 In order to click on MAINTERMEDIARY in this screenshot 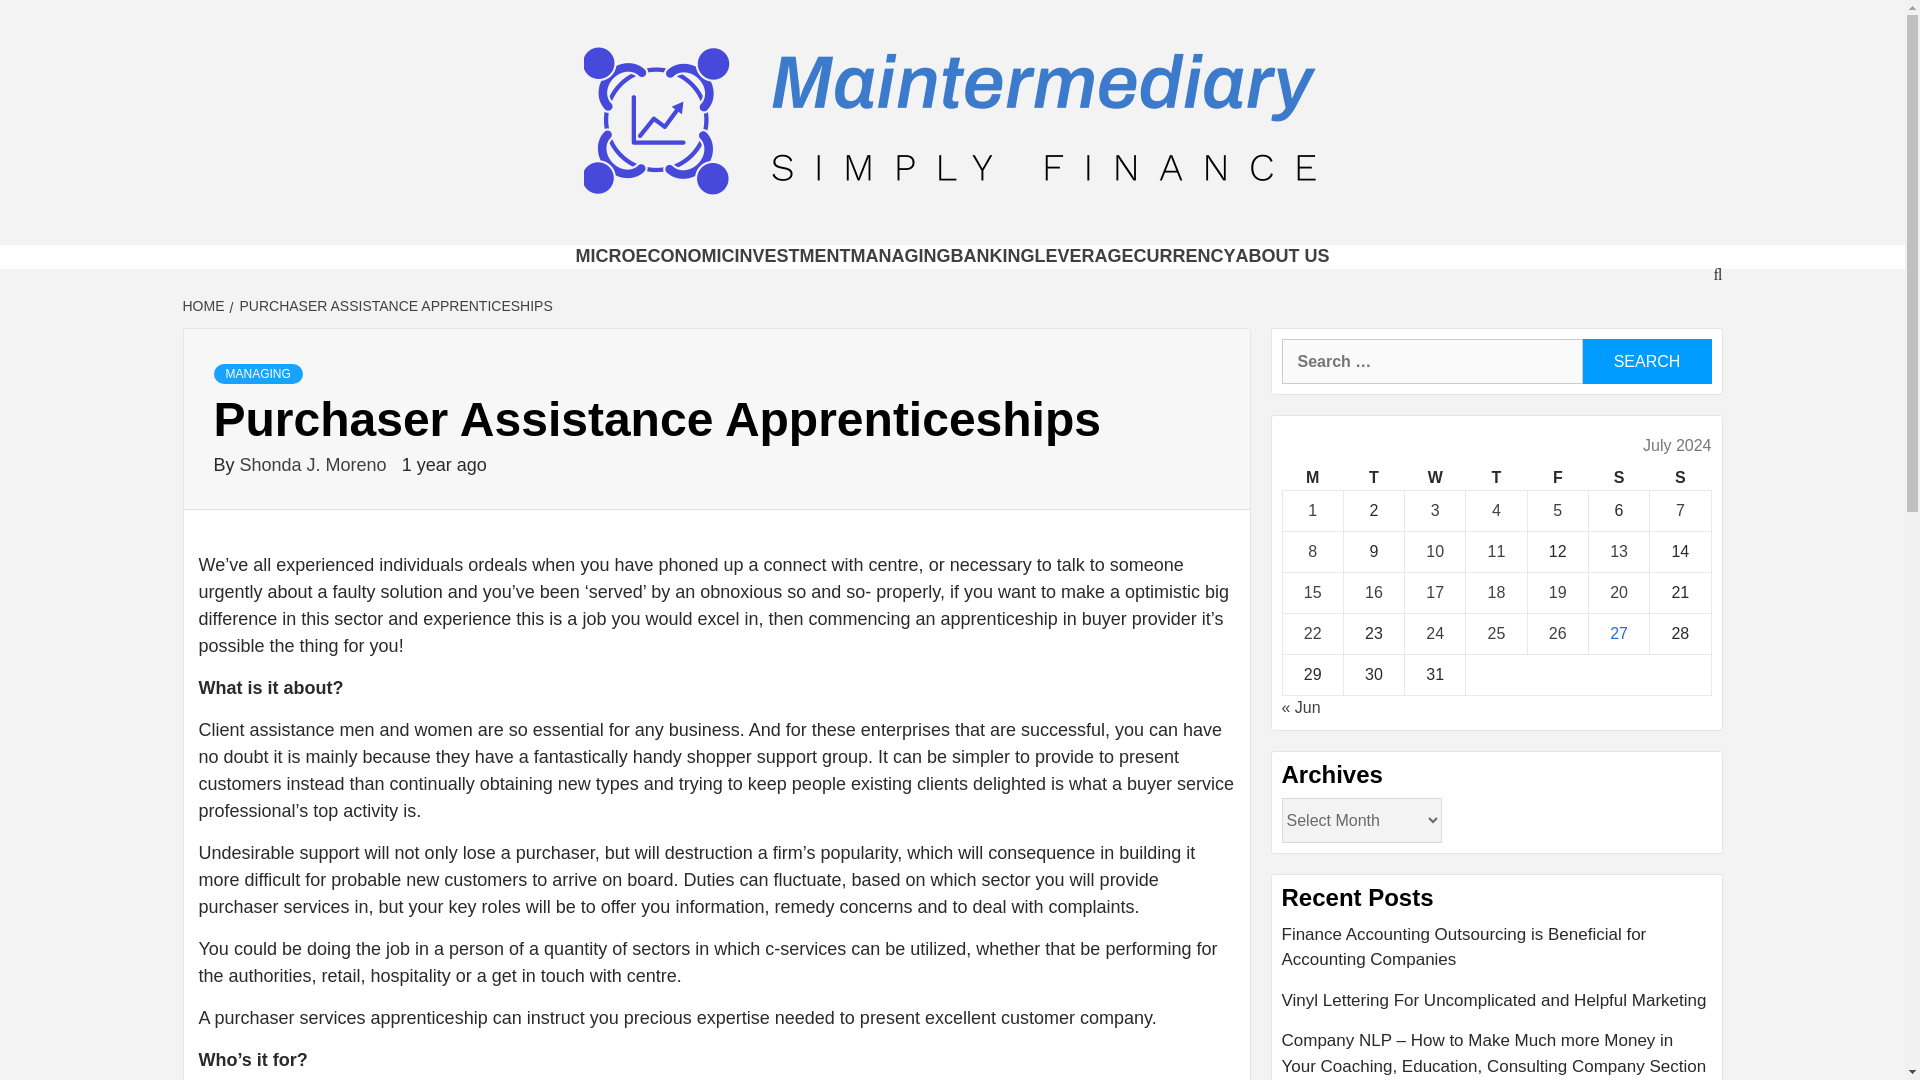, I will do `click(644, 252)`.